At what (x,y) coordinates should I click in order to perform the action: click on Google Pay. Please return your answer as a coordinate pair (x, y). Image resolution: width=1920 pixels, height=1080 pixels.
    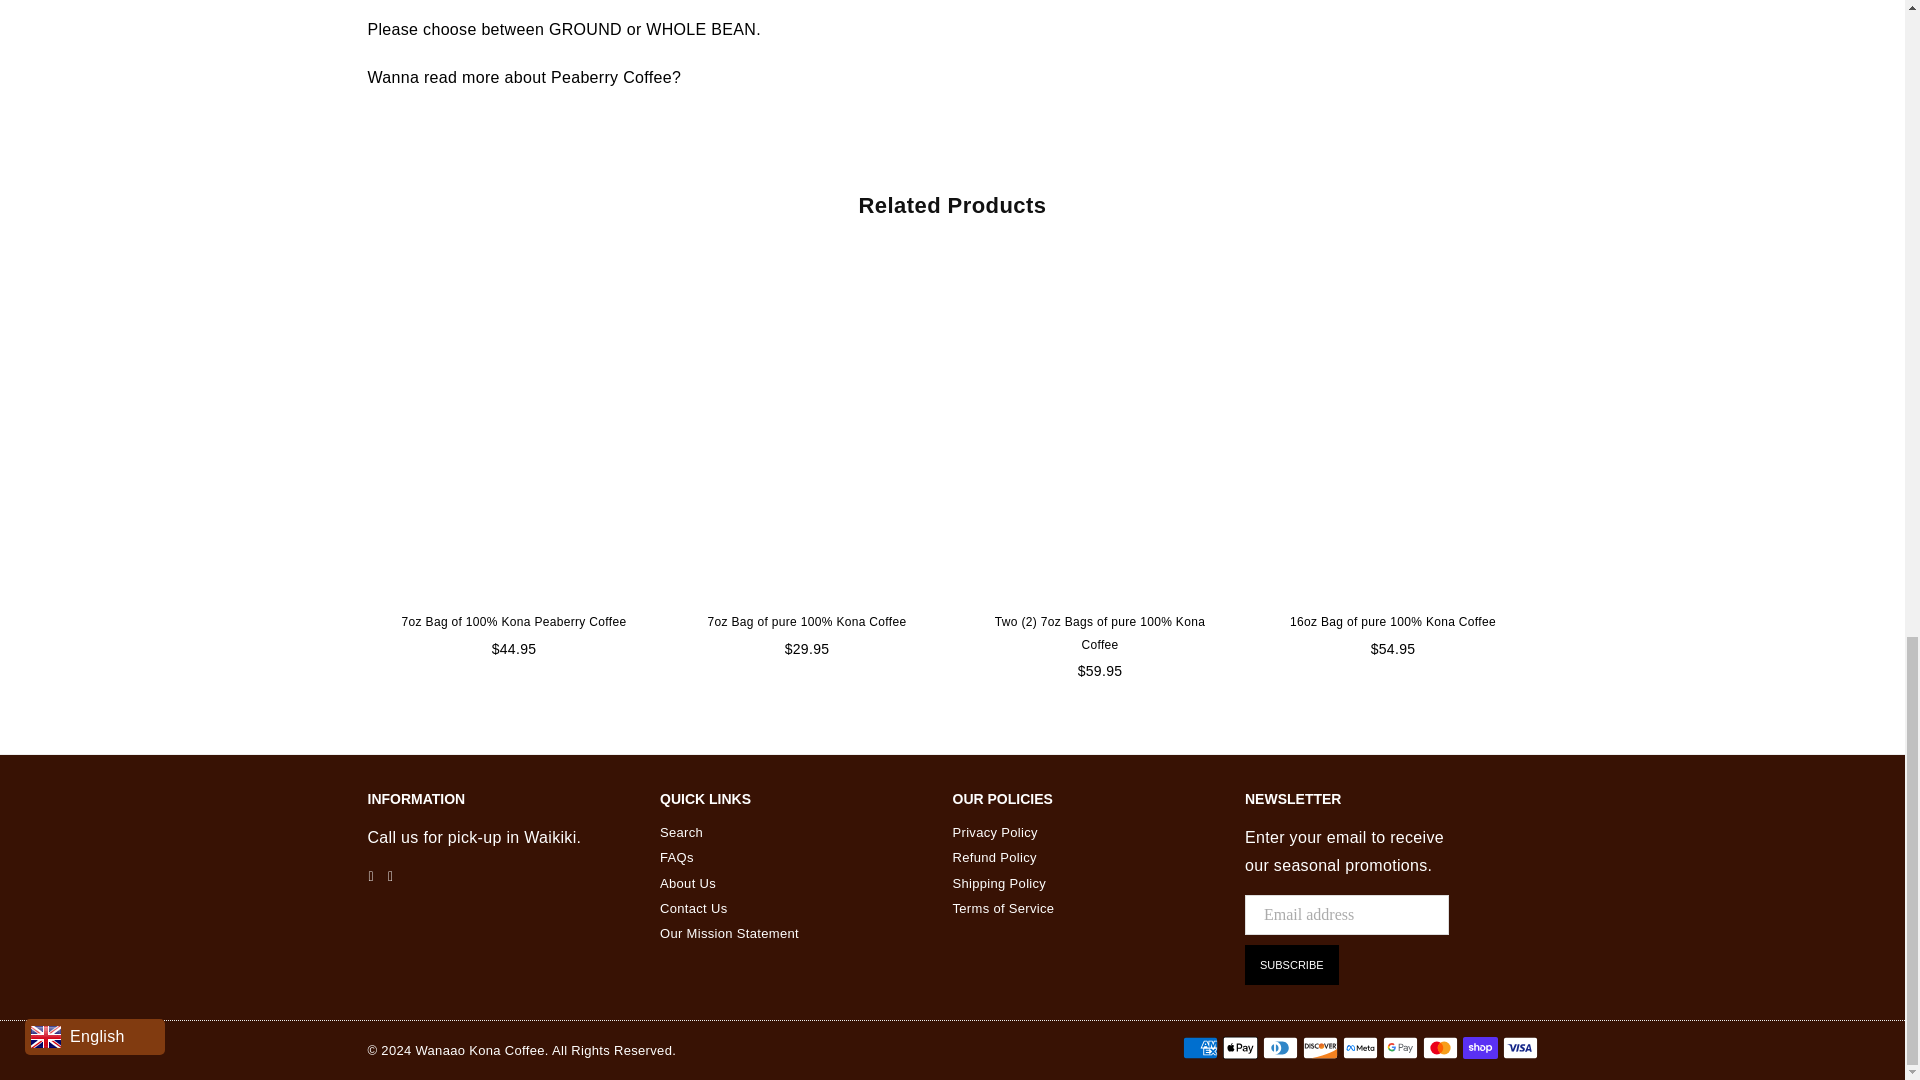
    Looking at the image, I should click on (1399, 1047).